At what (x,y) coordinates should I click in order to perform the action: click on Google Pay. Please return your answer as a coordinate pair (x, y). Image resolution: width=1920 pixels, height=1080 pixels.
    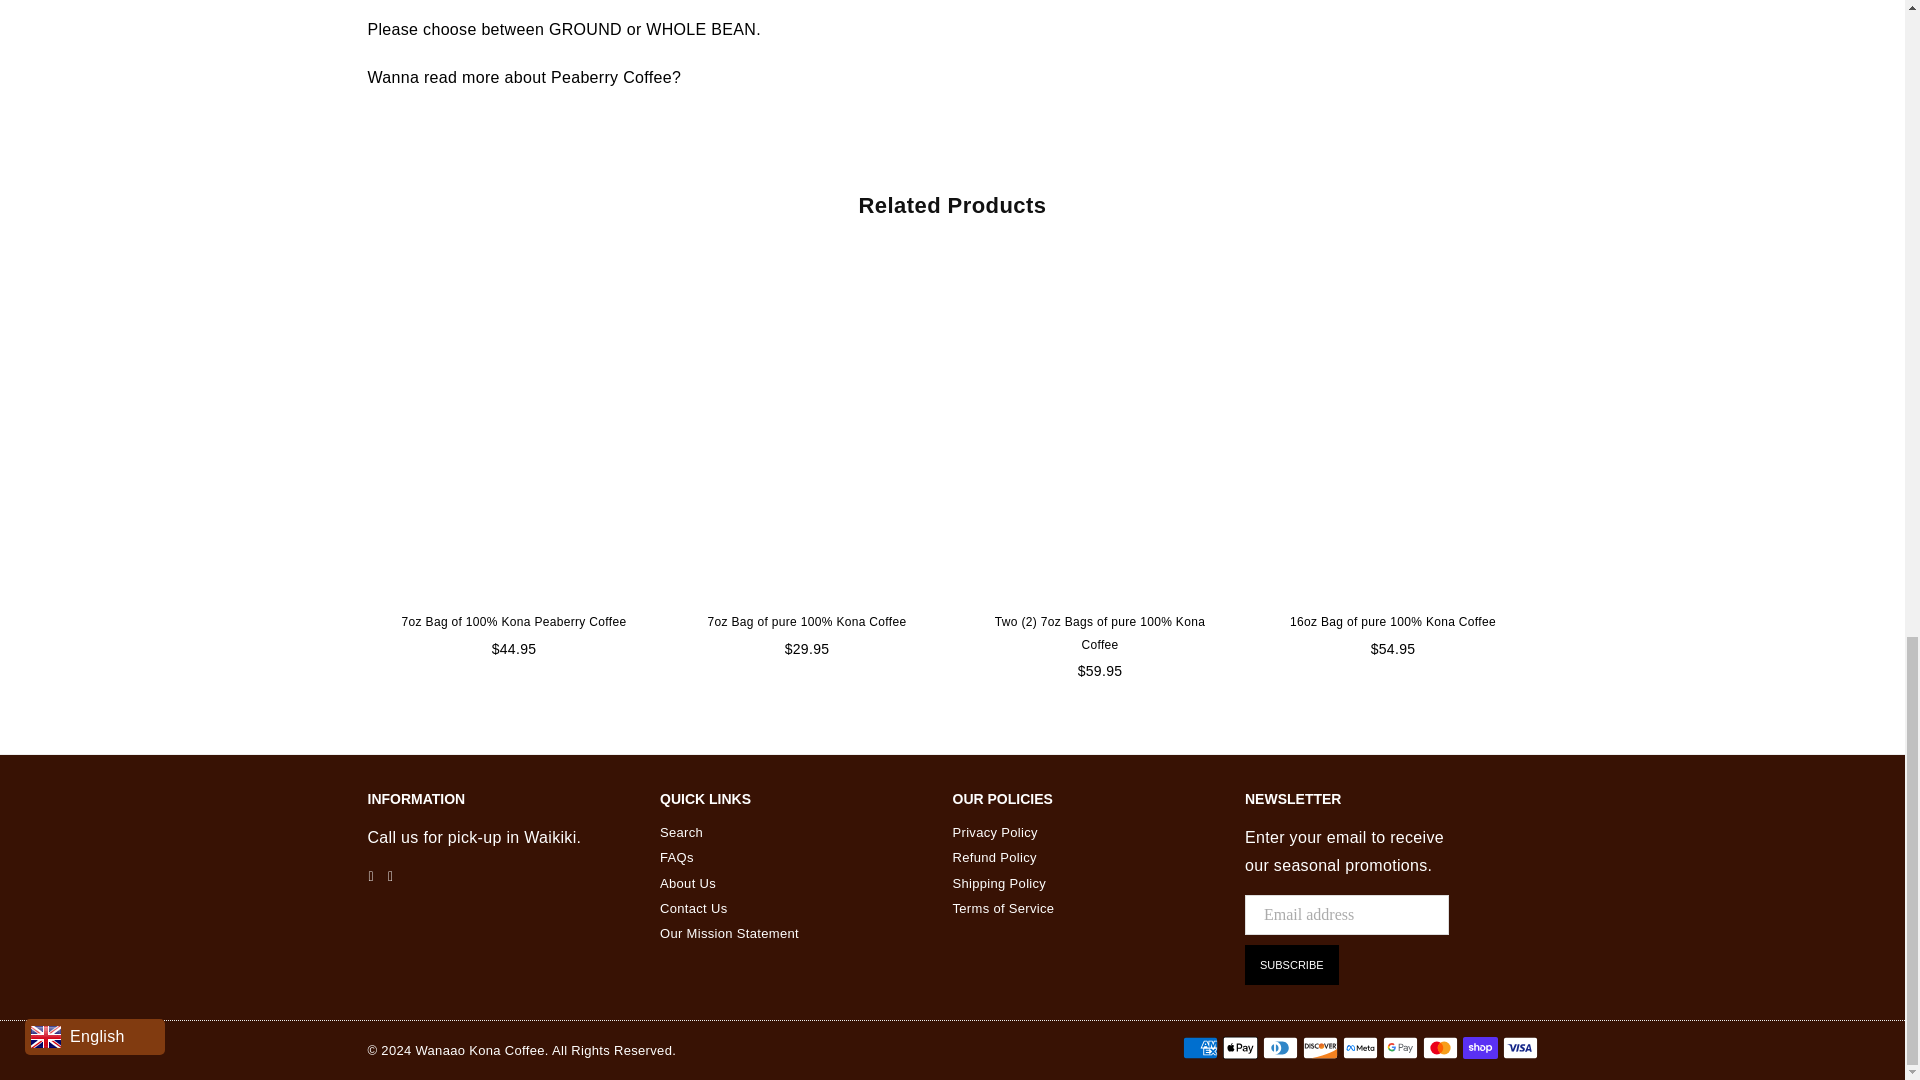
    Looking at the image, I should click on (1399, 1047).